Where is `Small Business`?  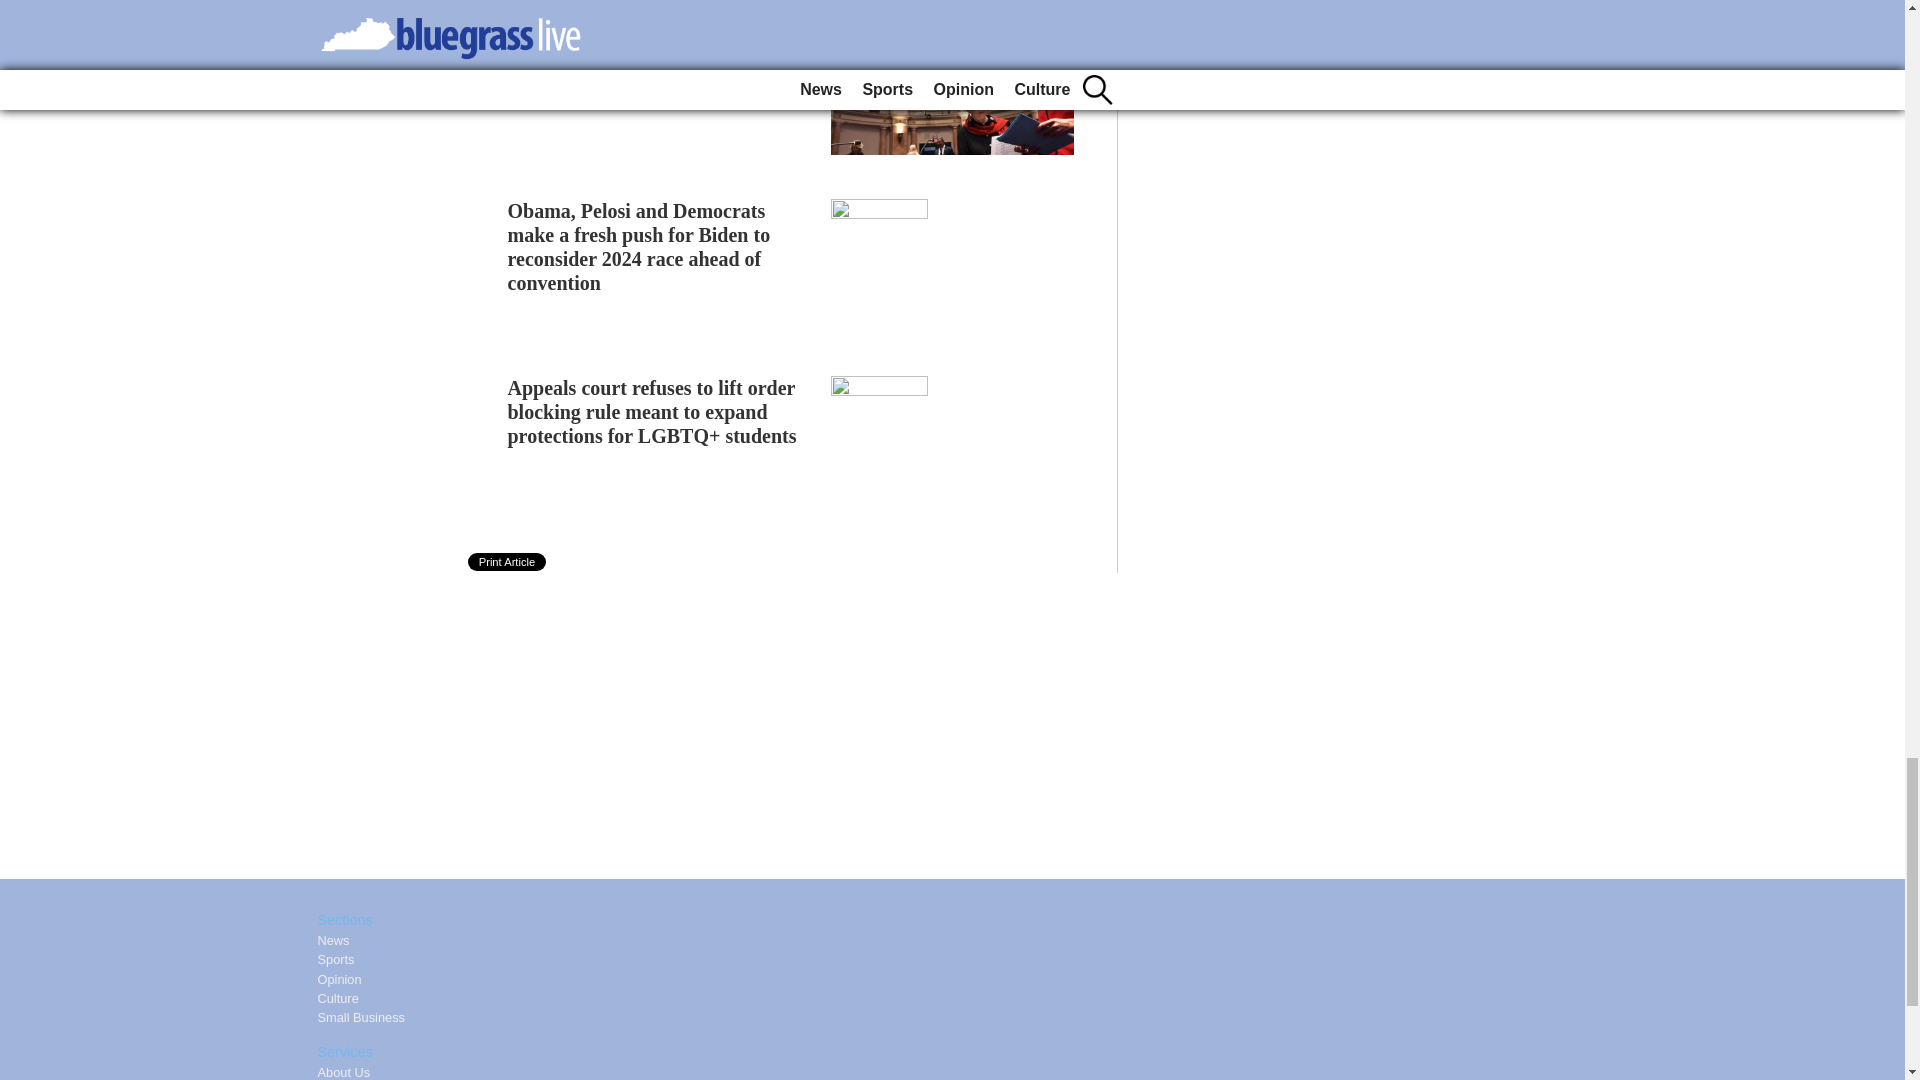 Small Business is located at coordinates (362, 1016).